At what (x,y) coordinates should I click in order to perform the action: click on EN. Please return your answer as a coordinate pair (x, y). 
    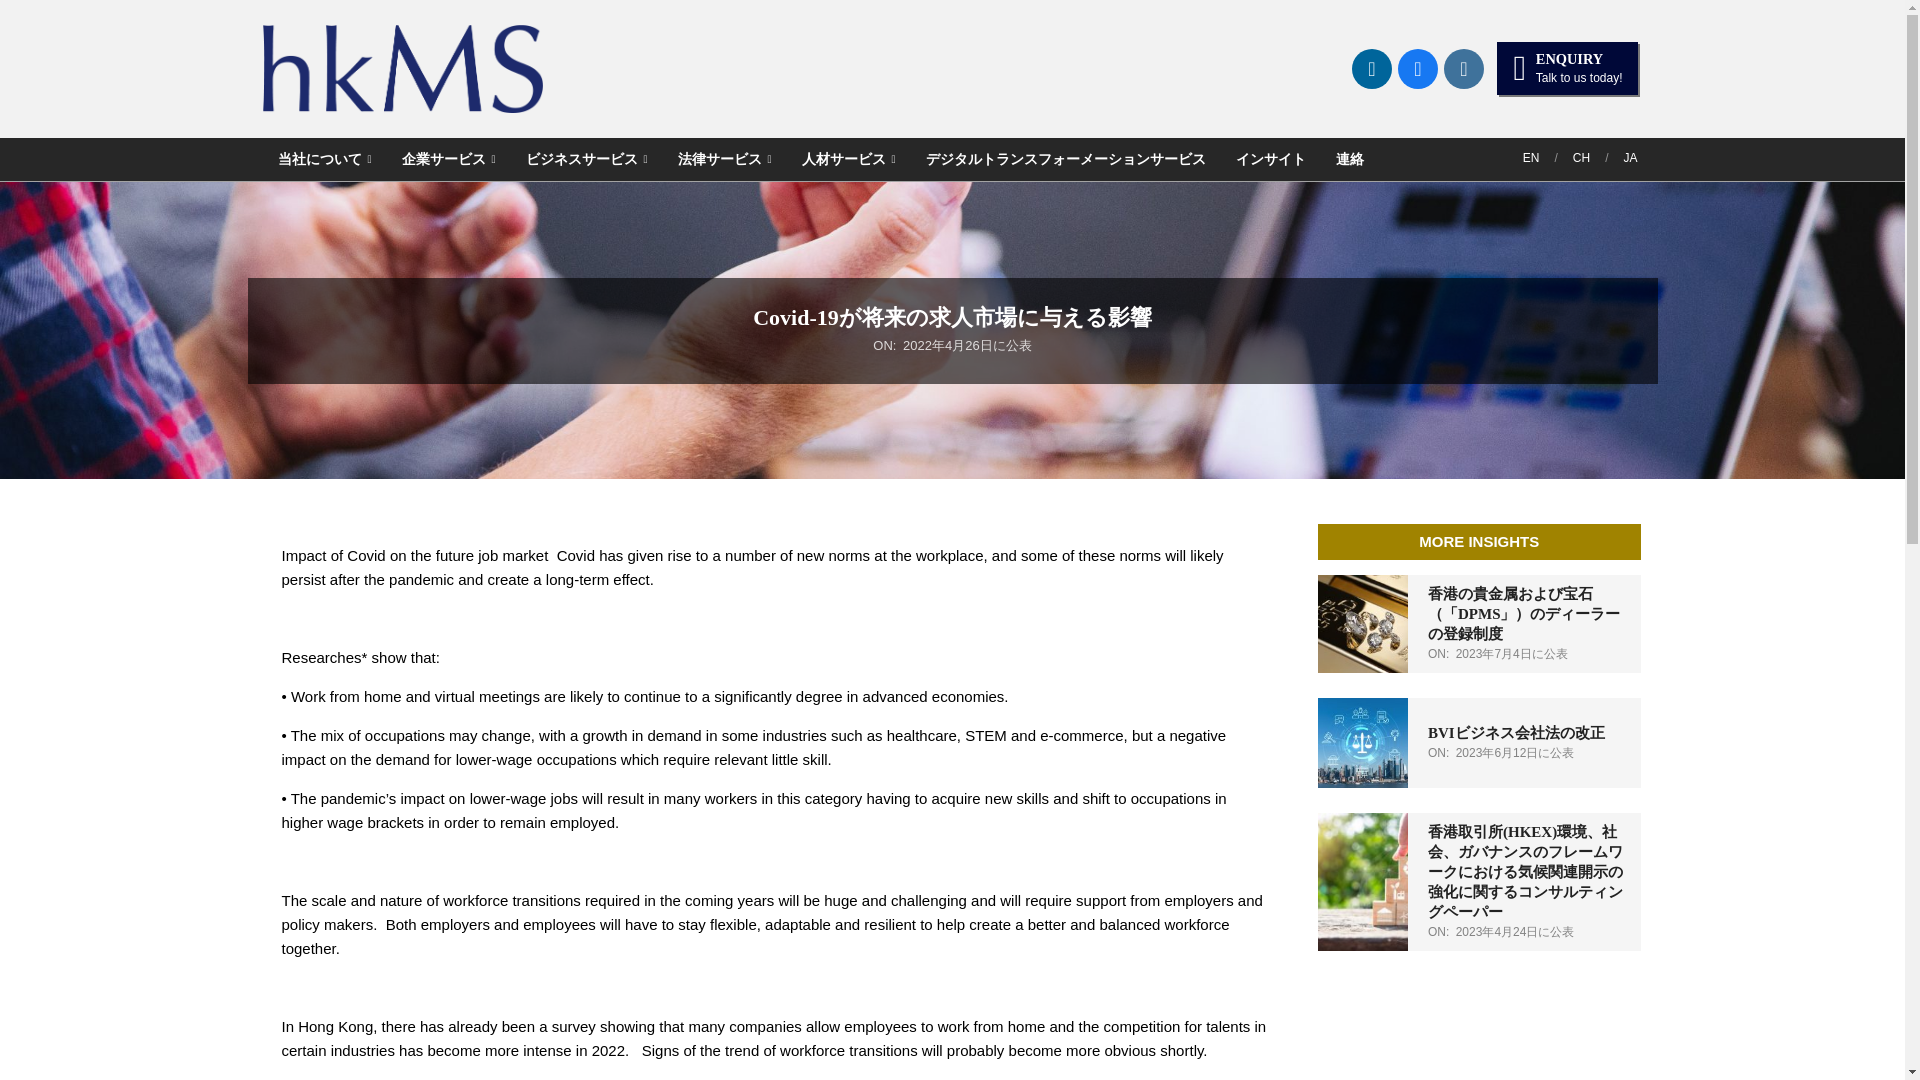
    Looking at the image, I should click on (1530, 158).